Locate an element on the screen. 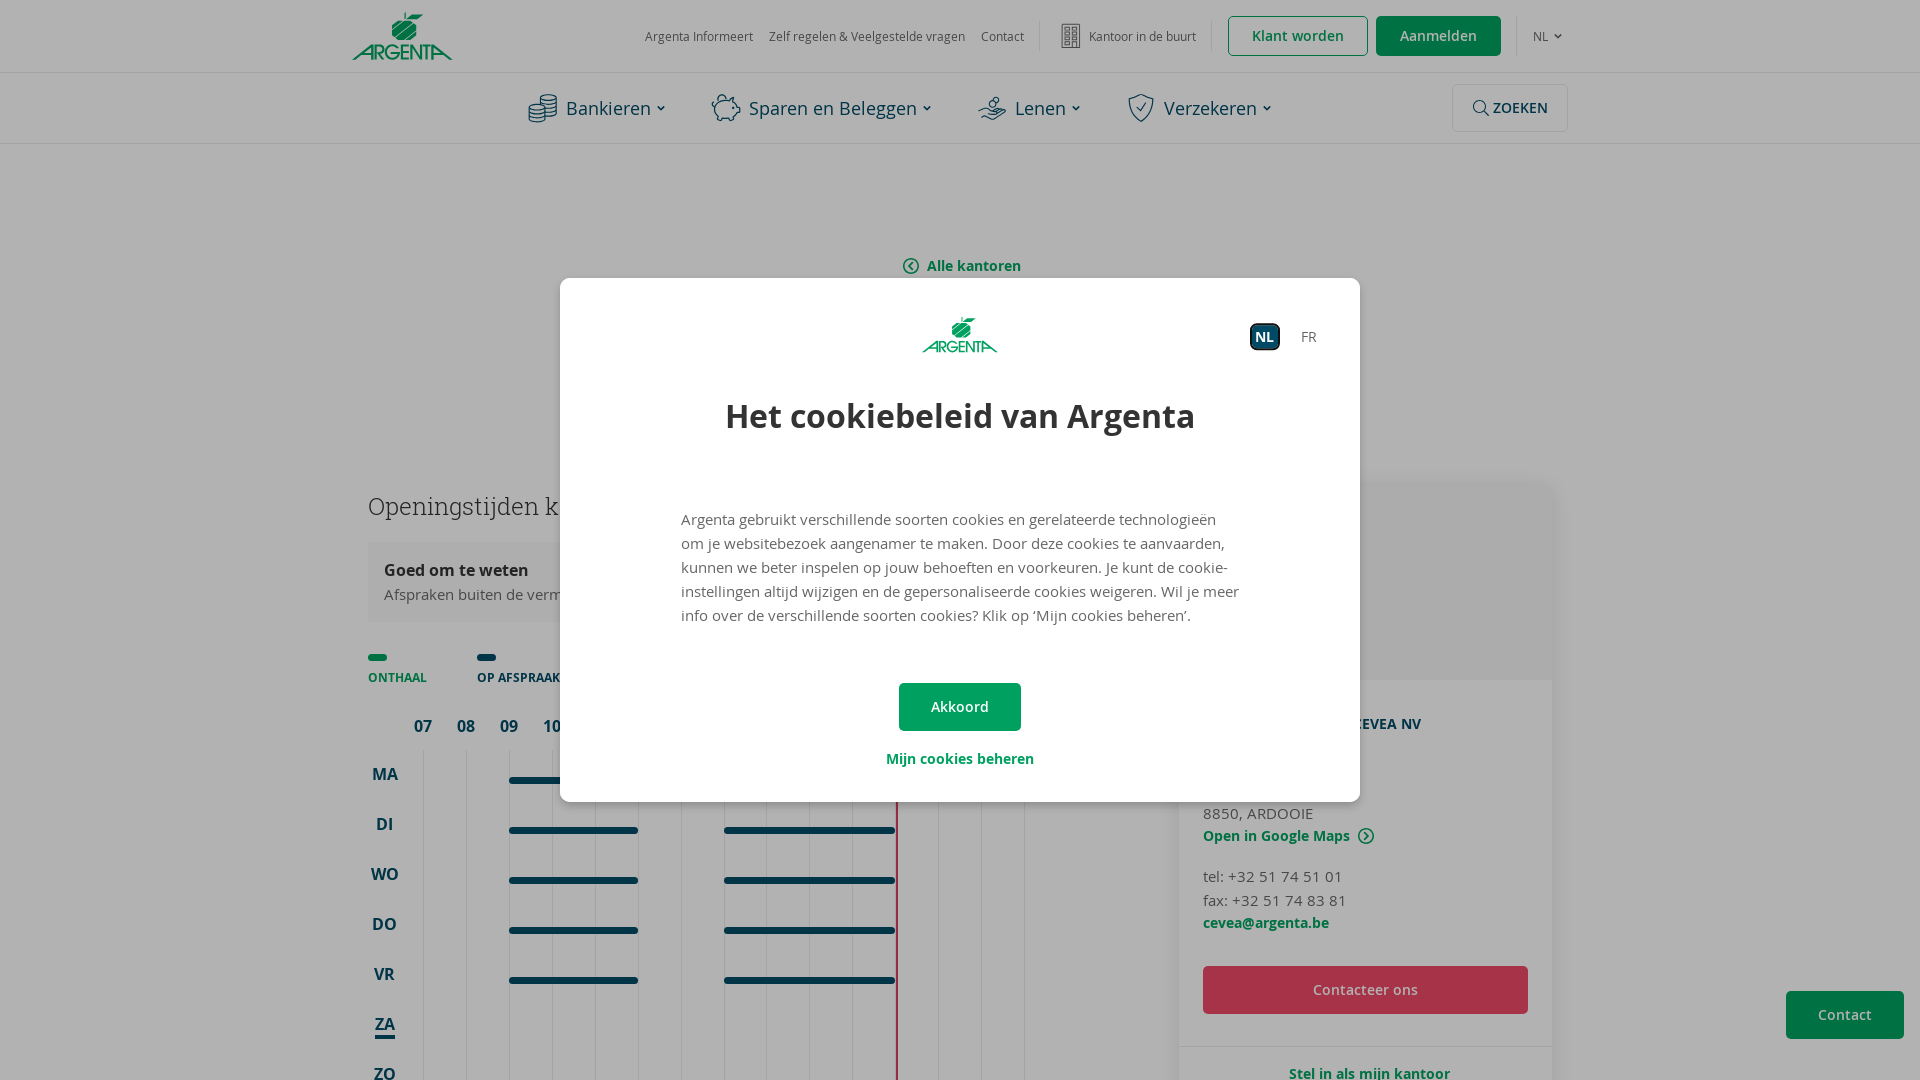  Bankieren is located at coordinates (600, 108).